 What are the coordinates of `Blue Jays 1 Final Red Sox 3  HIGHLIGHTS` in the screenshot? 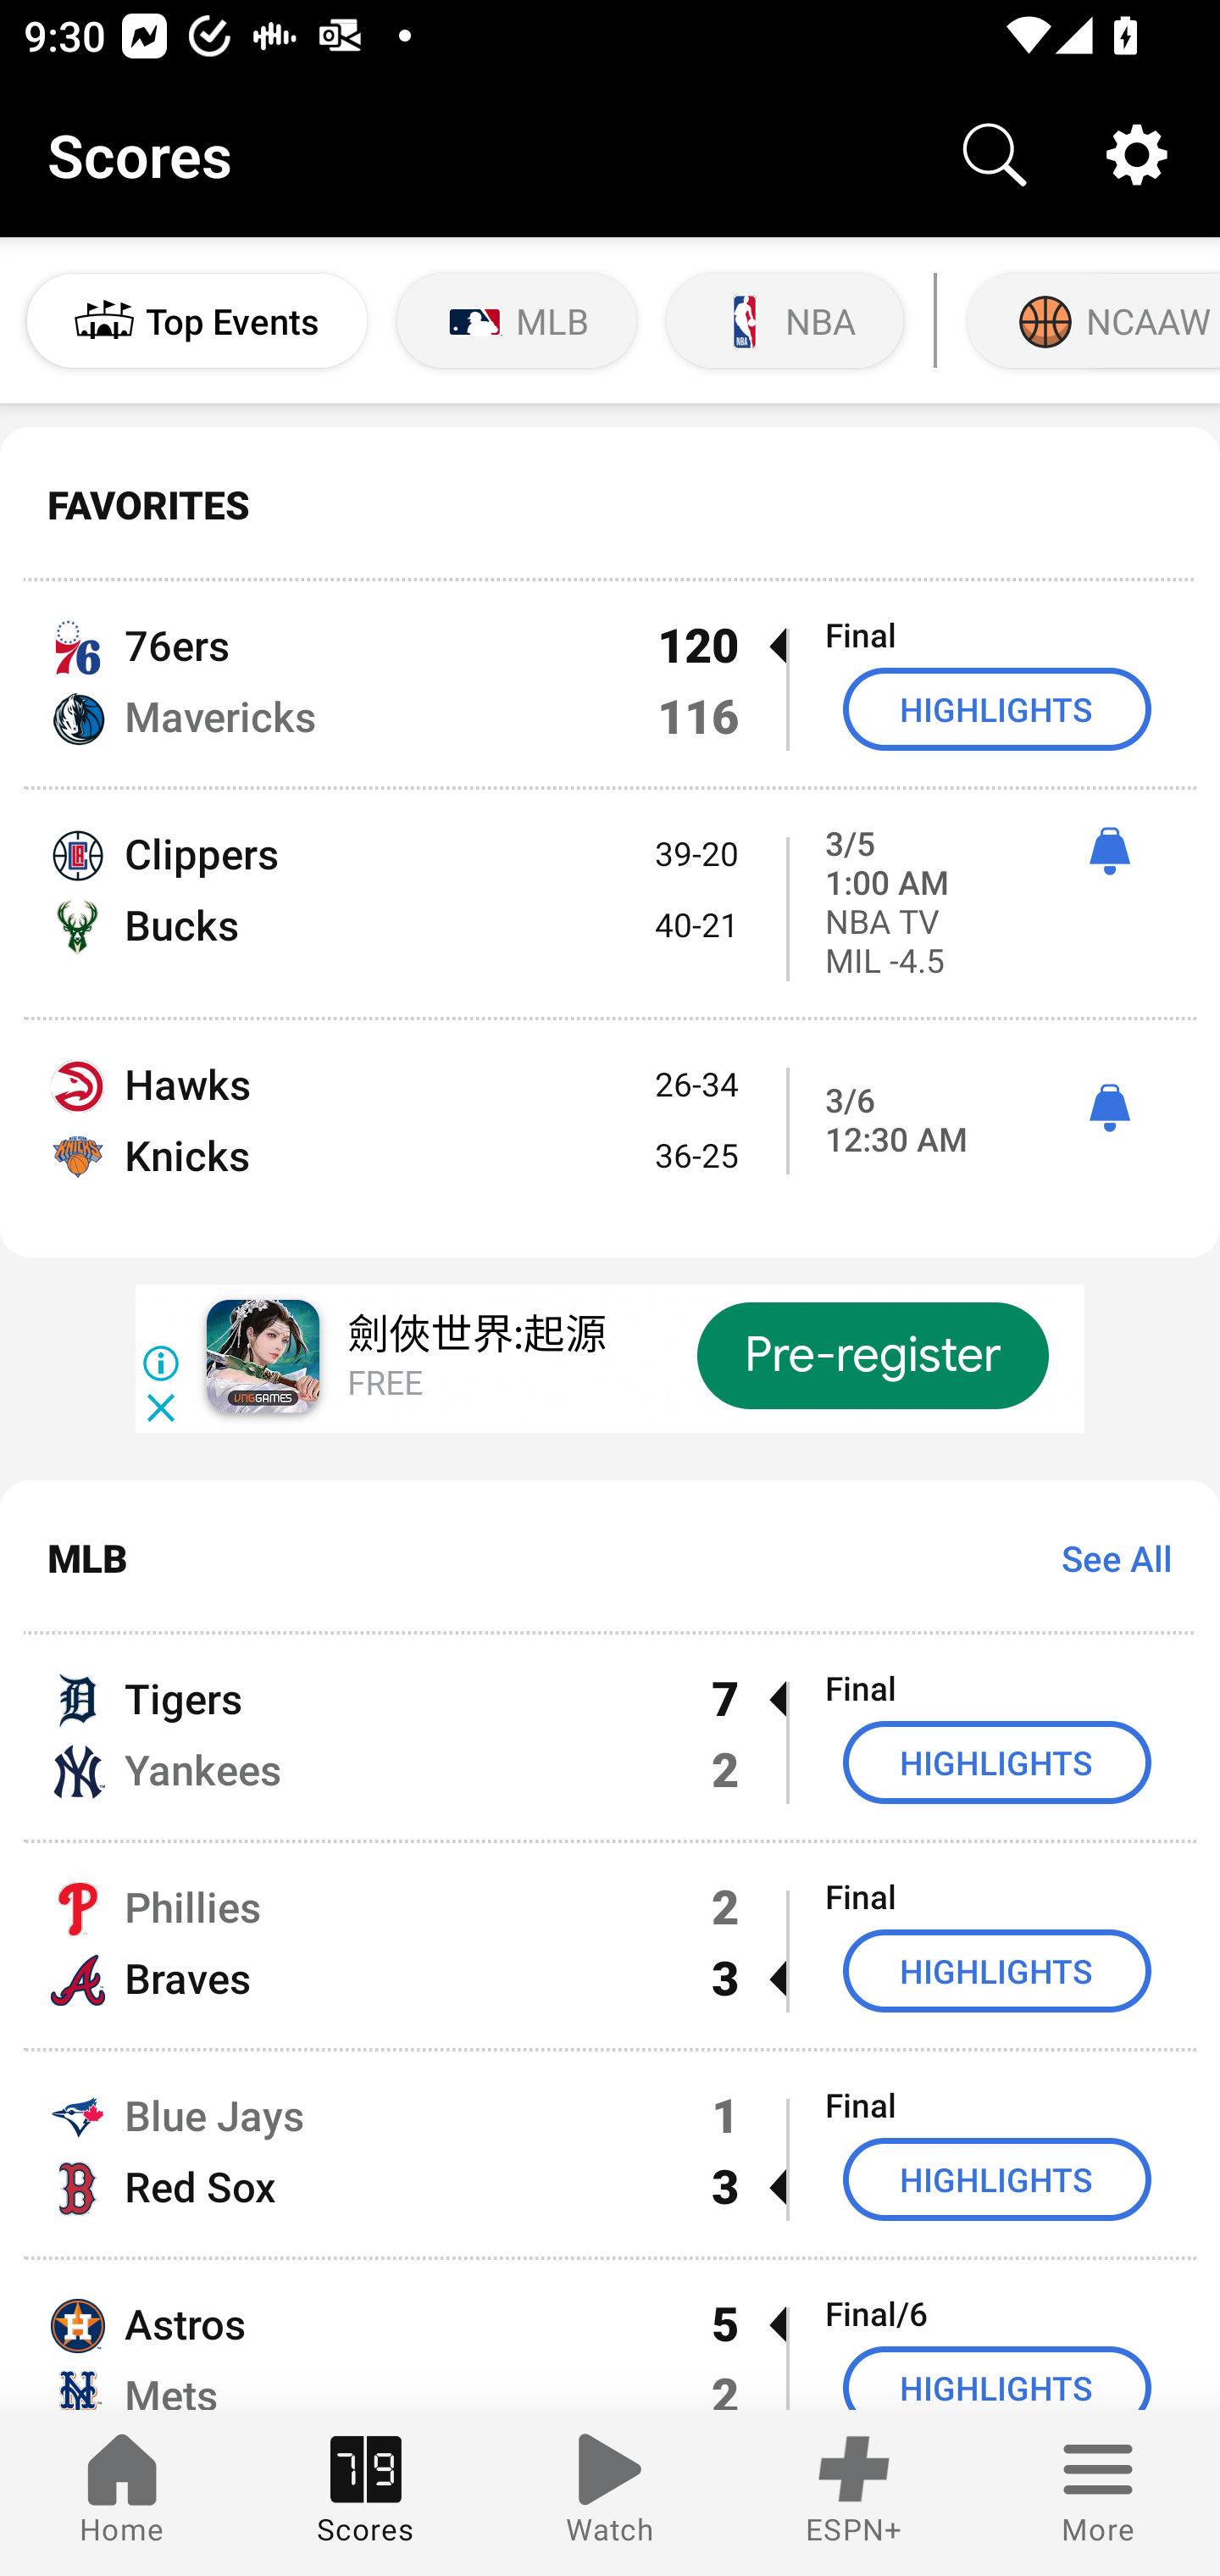 It's located at (610, 2153).